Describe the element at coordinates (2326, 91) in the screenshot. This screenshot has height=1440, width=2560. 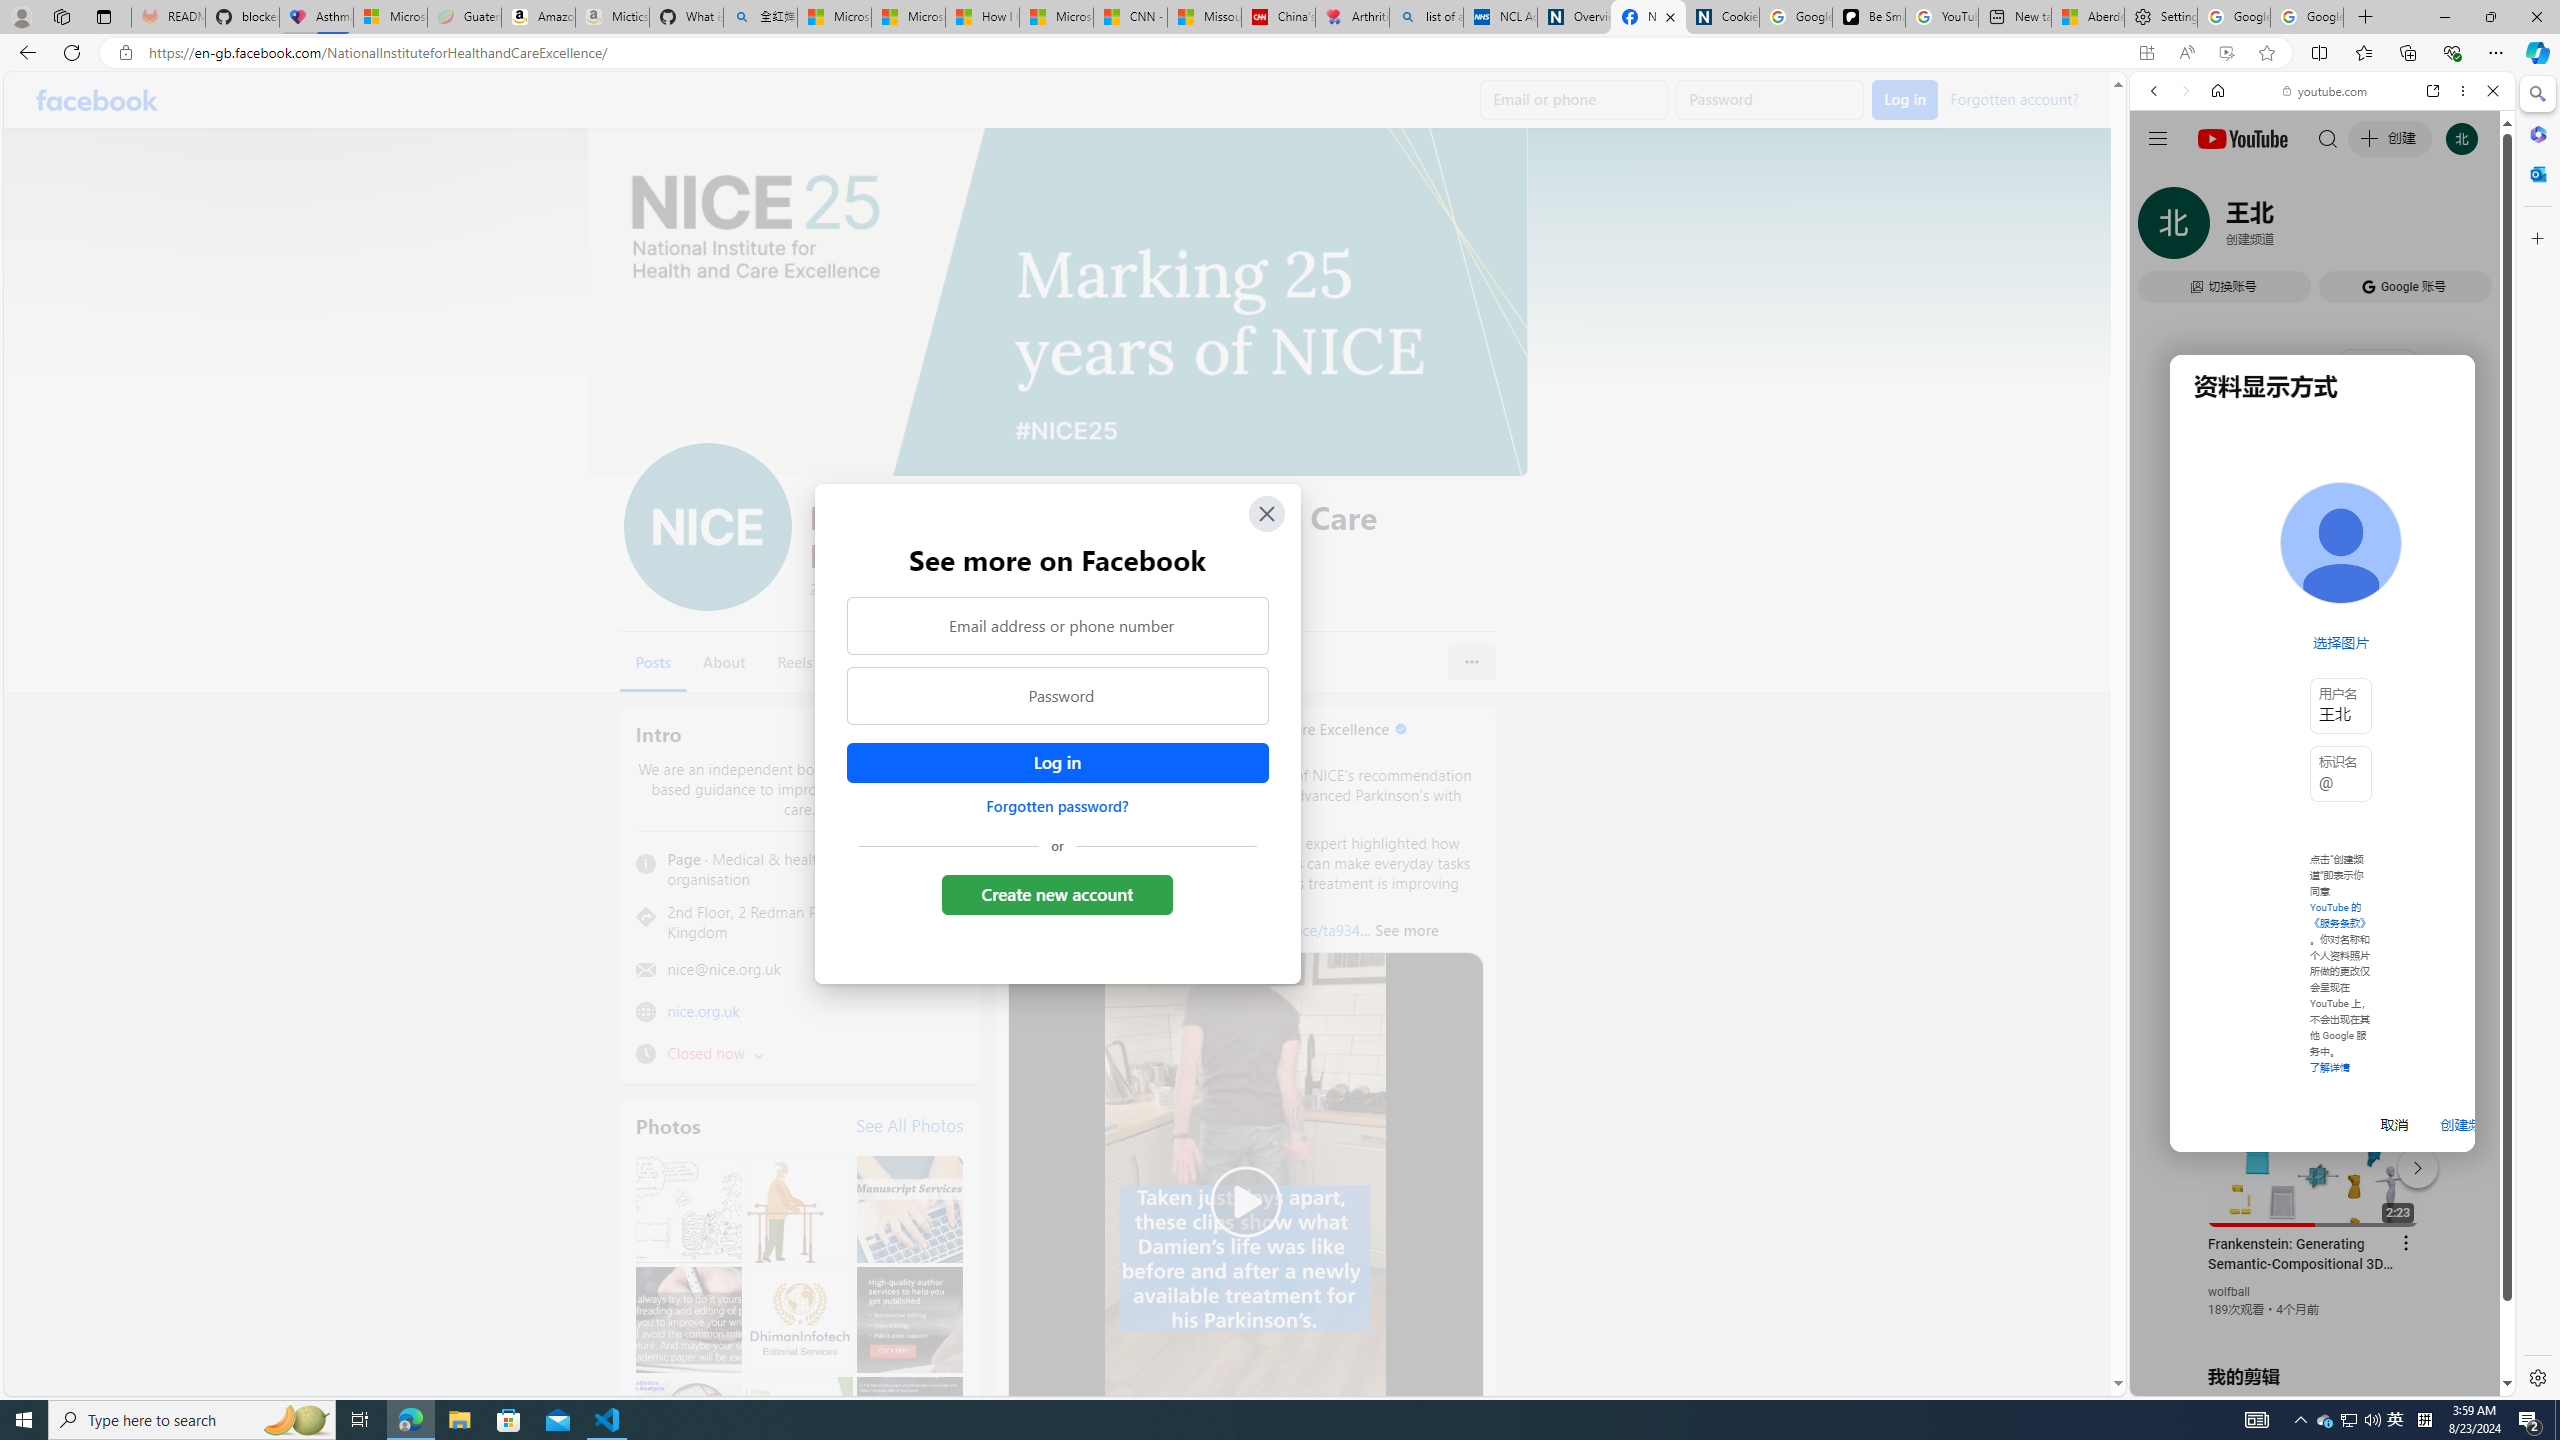
I see `youtube.com` at that location.